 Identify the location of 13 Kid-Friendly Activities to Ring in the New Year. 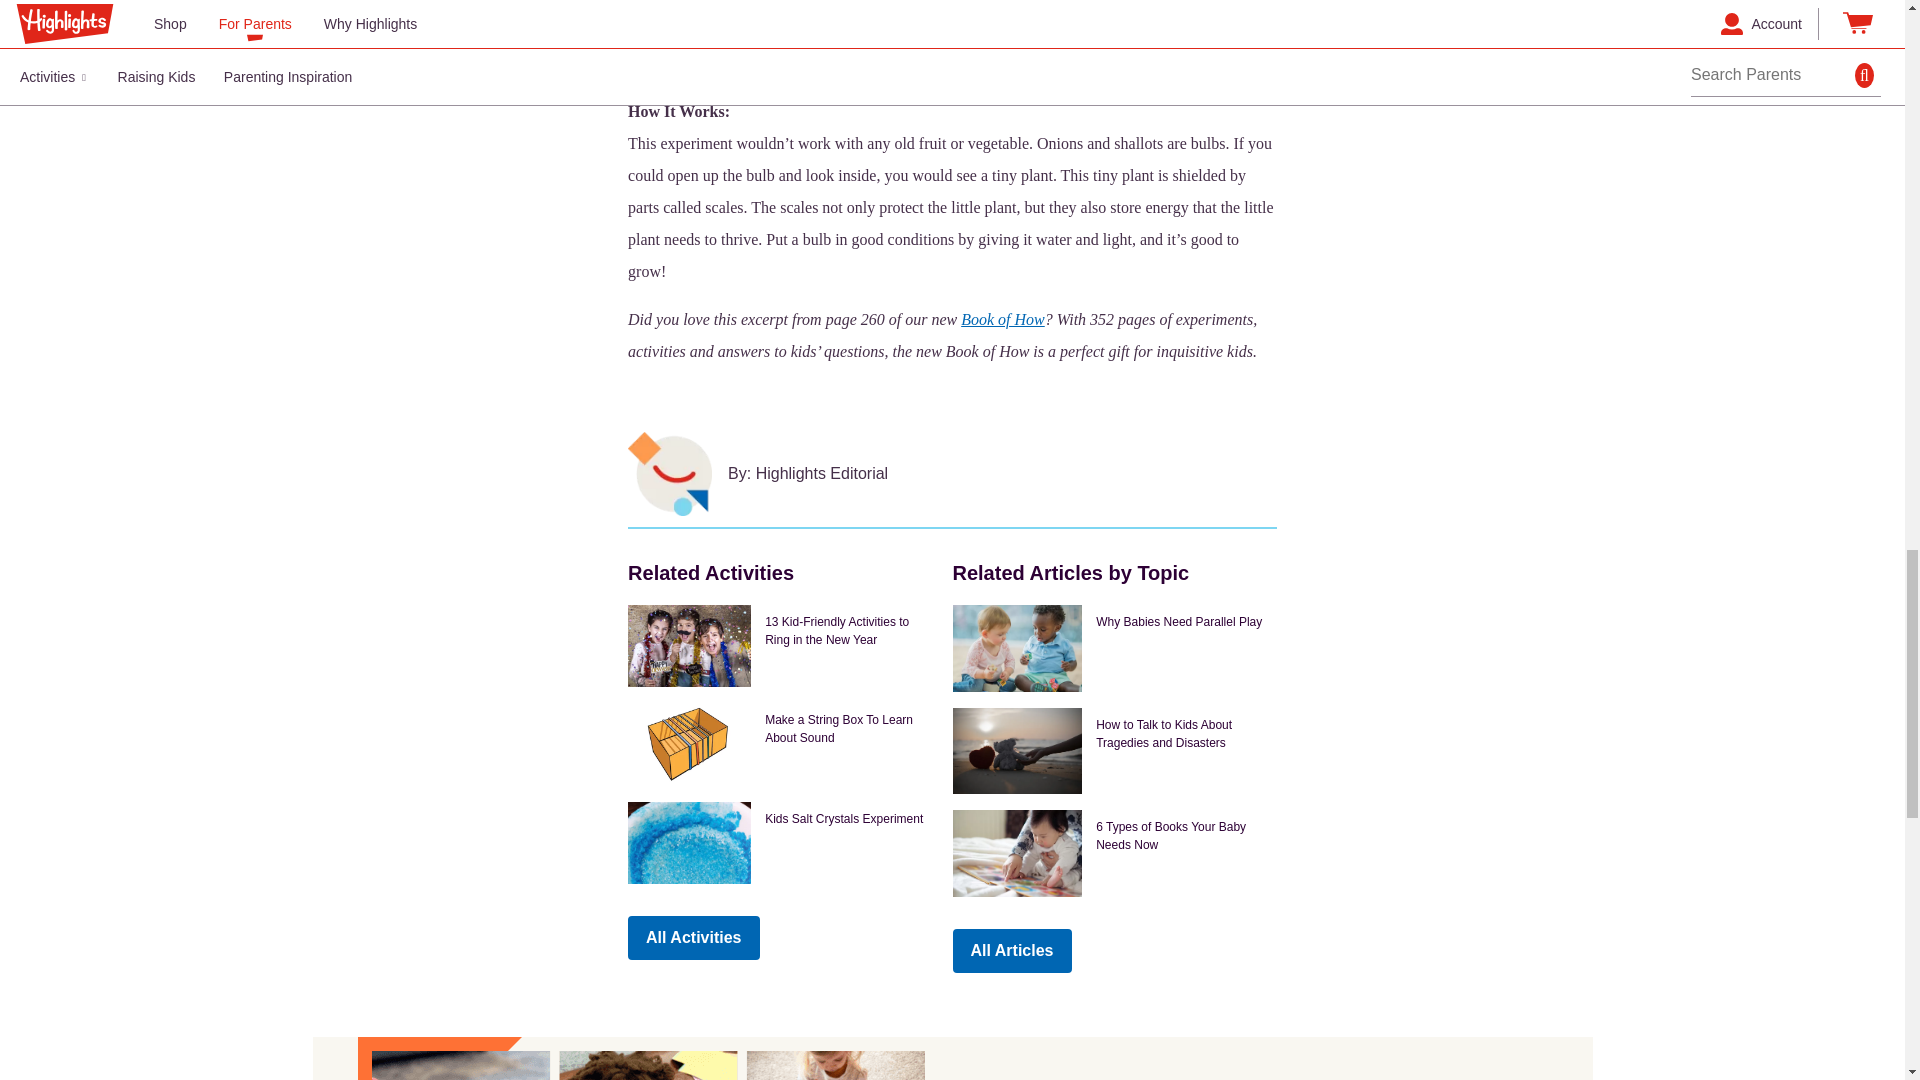
(782, 645).